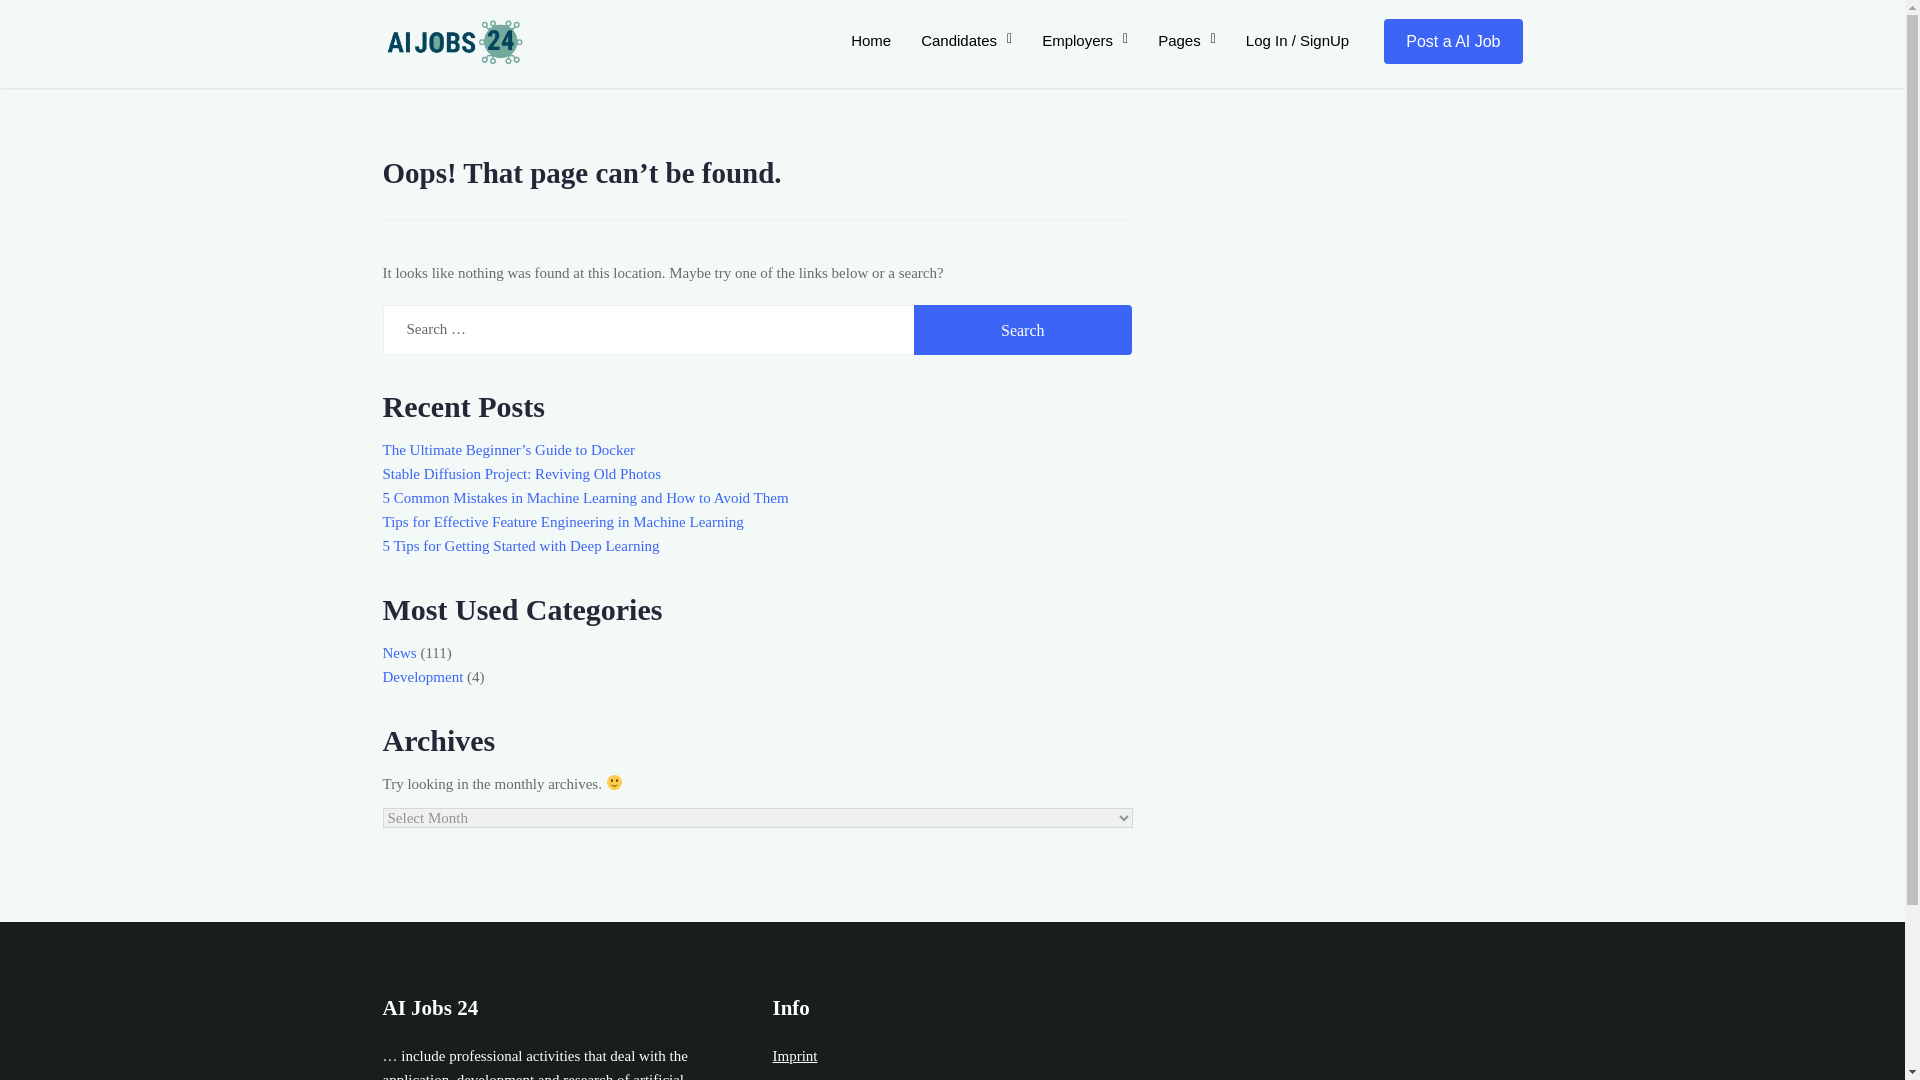 The image size is (1920, 1080). Describe the element at coordinates (1453, 41) in the screenshot. I see `Post a AI Job` at that location.